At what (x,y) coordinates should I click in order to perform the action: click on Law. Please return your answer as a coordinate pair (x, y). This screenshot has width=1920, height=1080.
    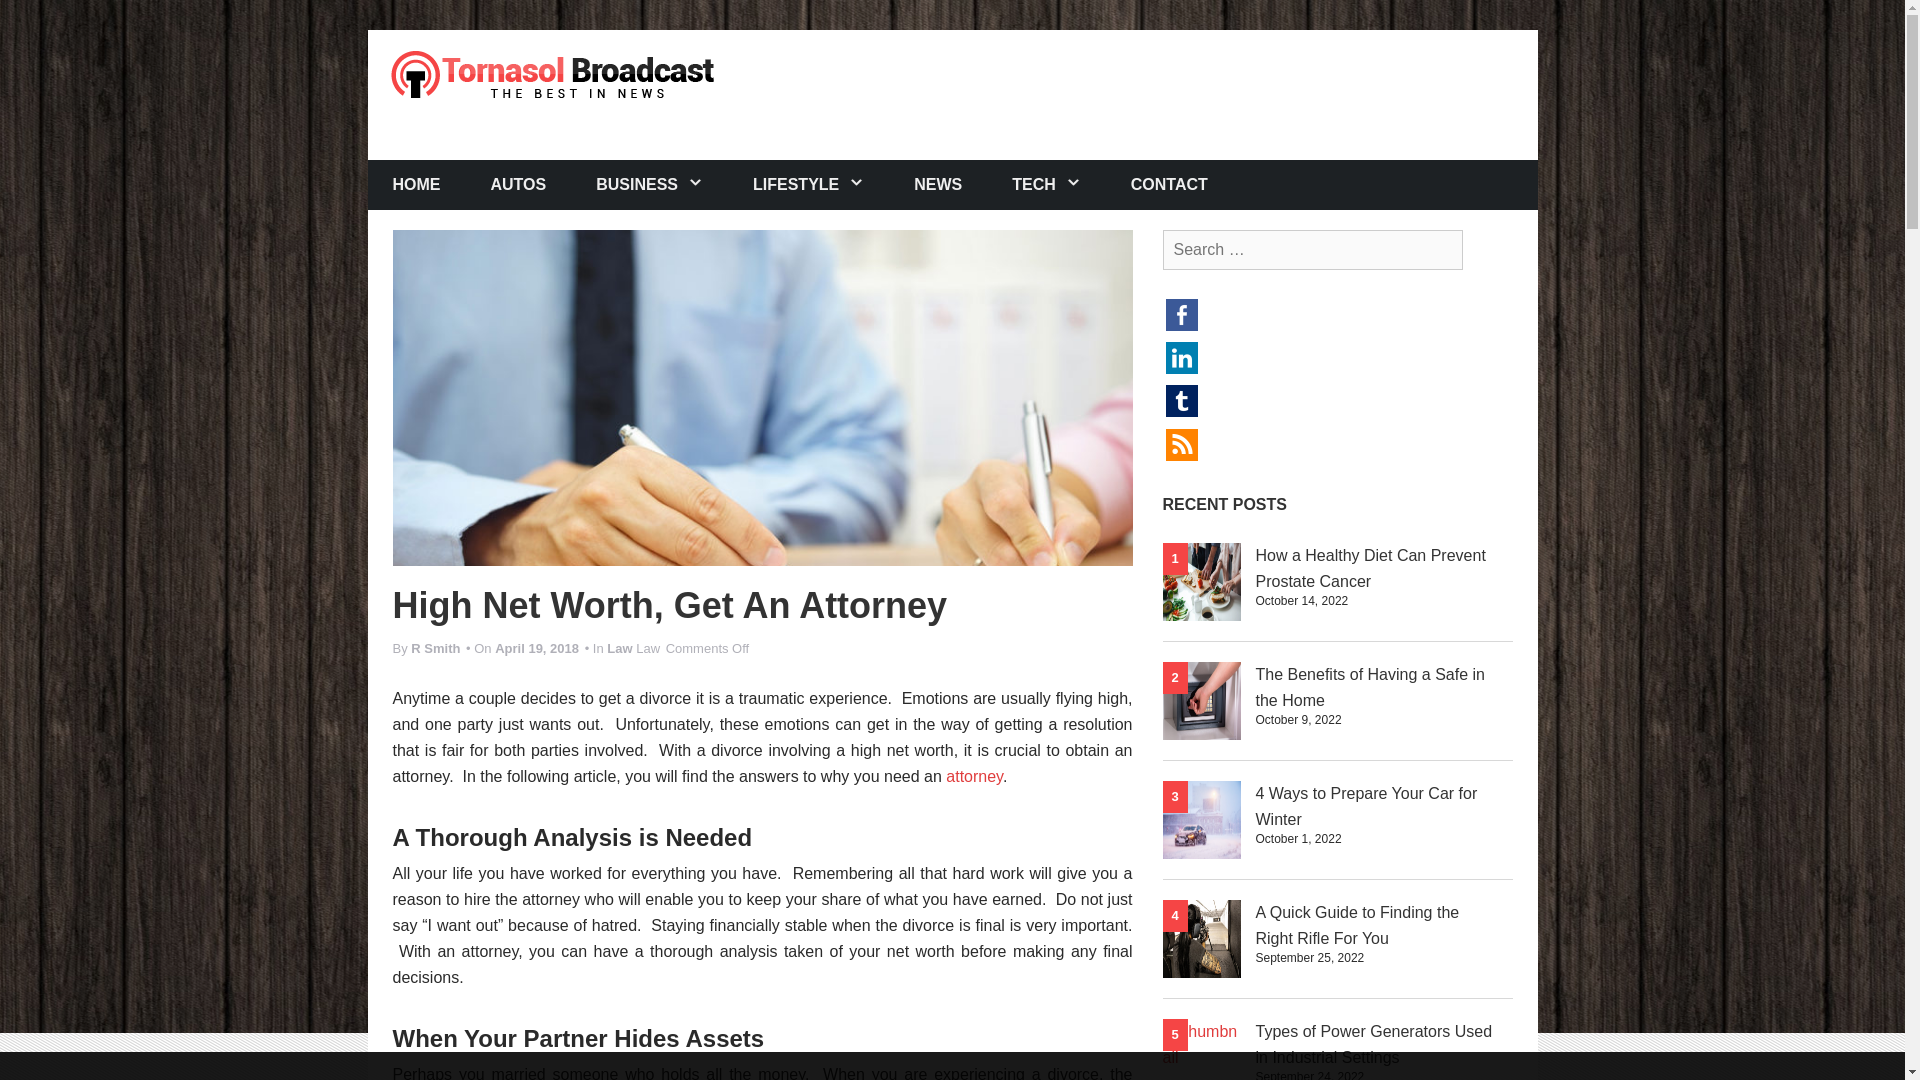
    Looking at the image, I should click on (618, 648).